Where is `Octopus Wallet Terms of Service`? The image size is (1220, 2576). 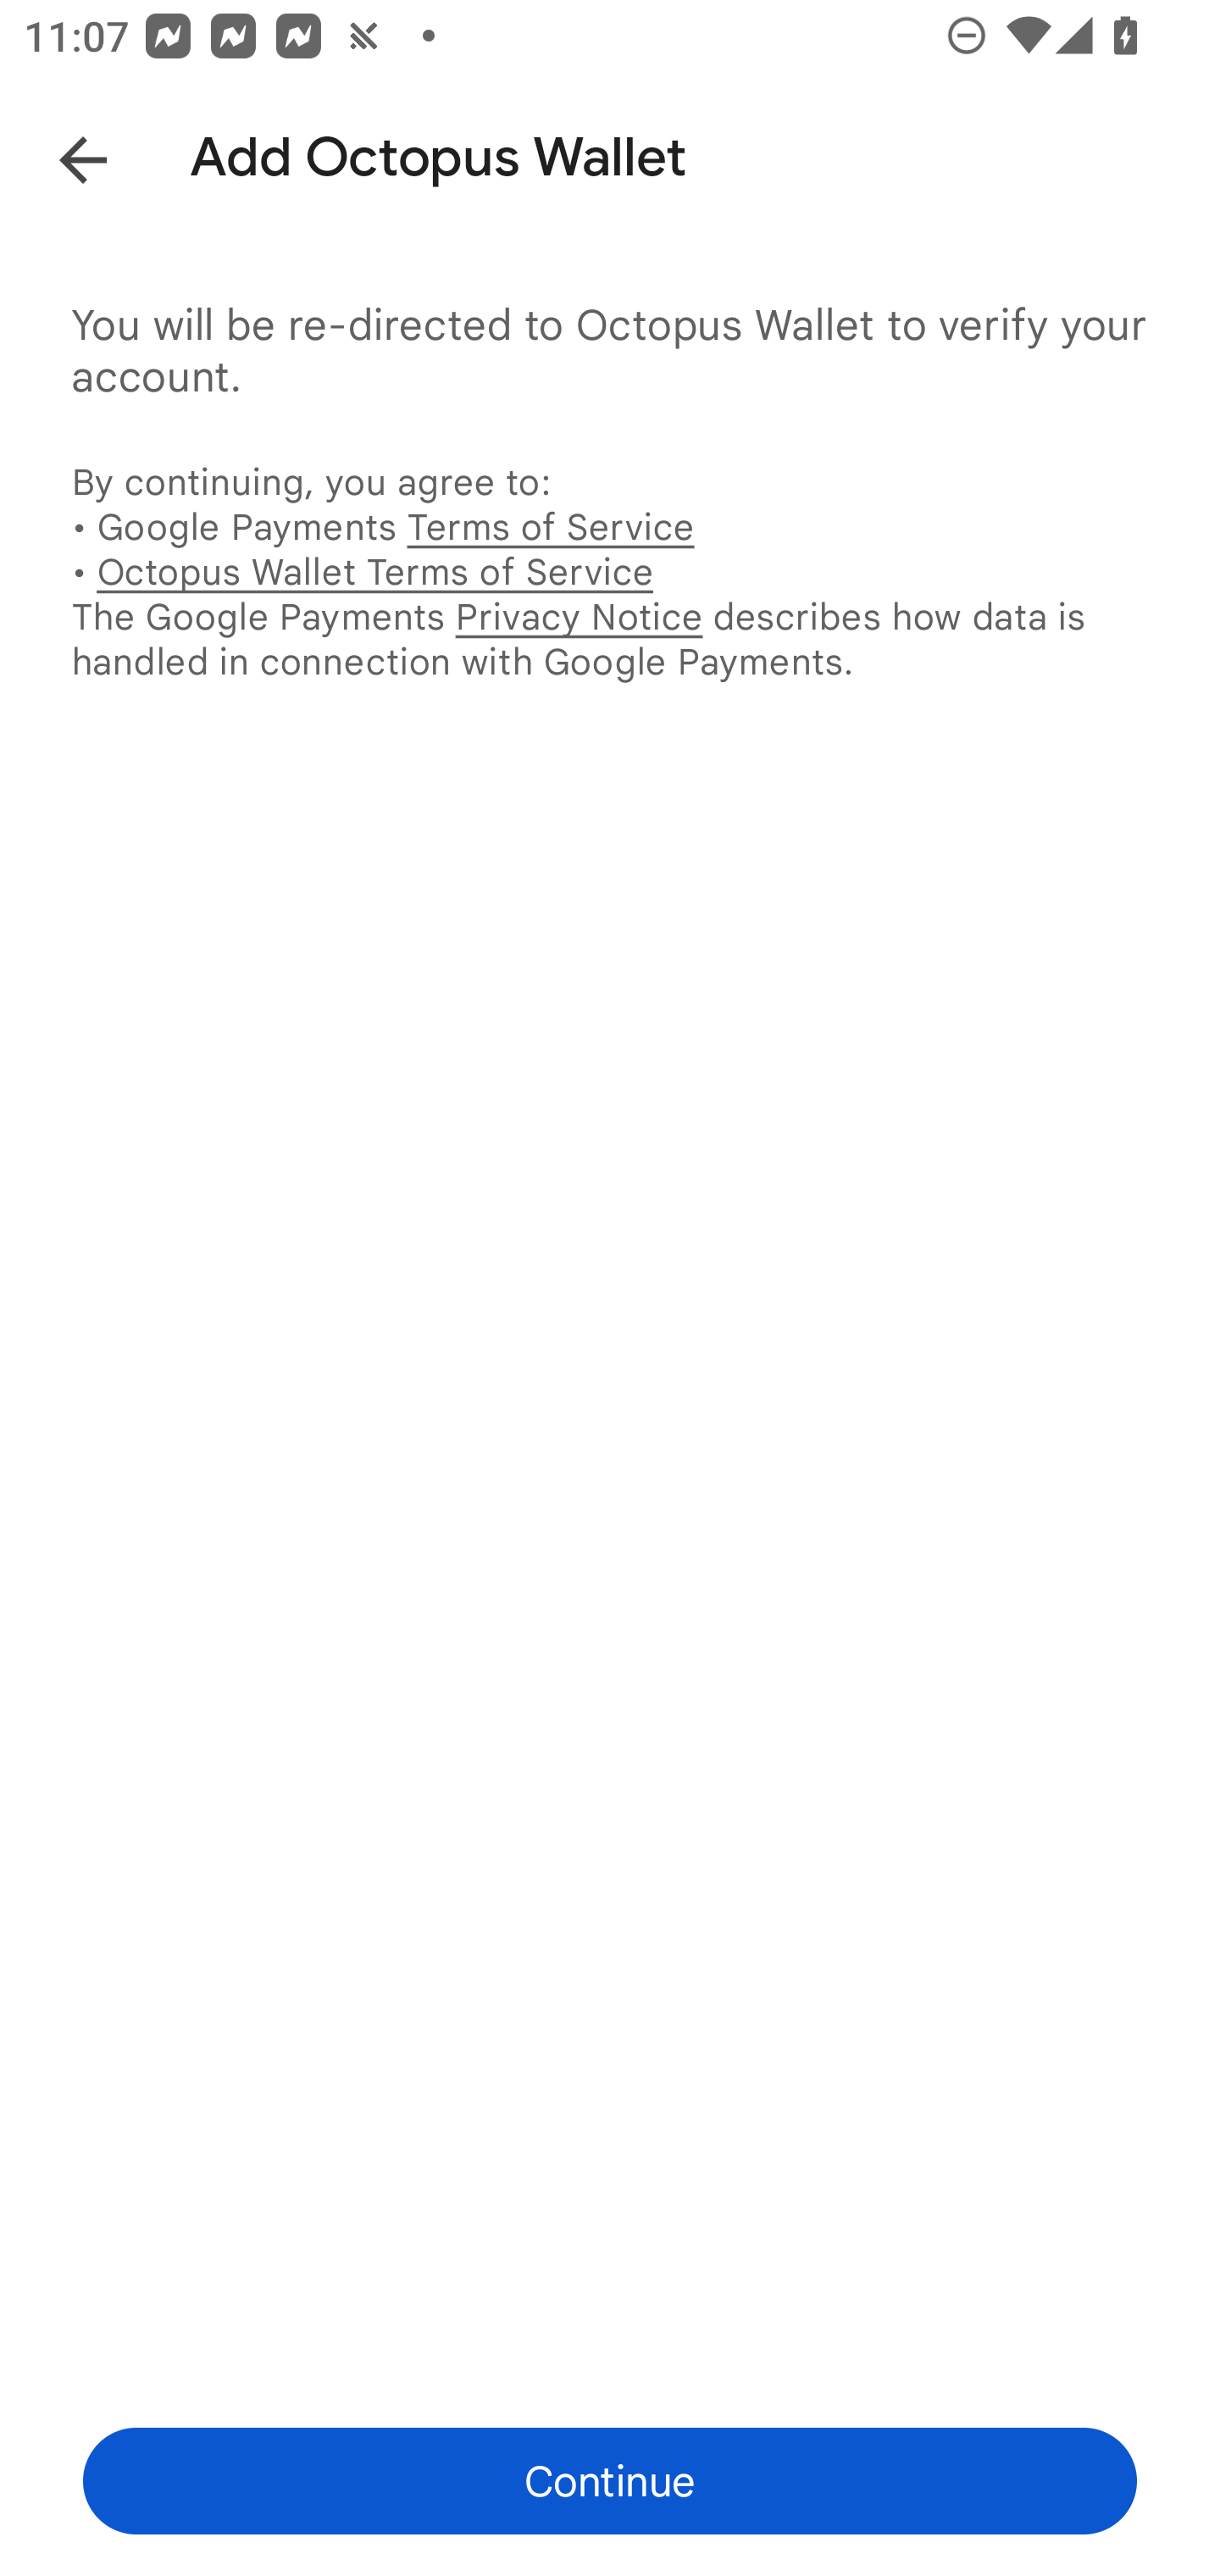 Octopus Wallet Terms of Service is located at coordinates (374, 571).